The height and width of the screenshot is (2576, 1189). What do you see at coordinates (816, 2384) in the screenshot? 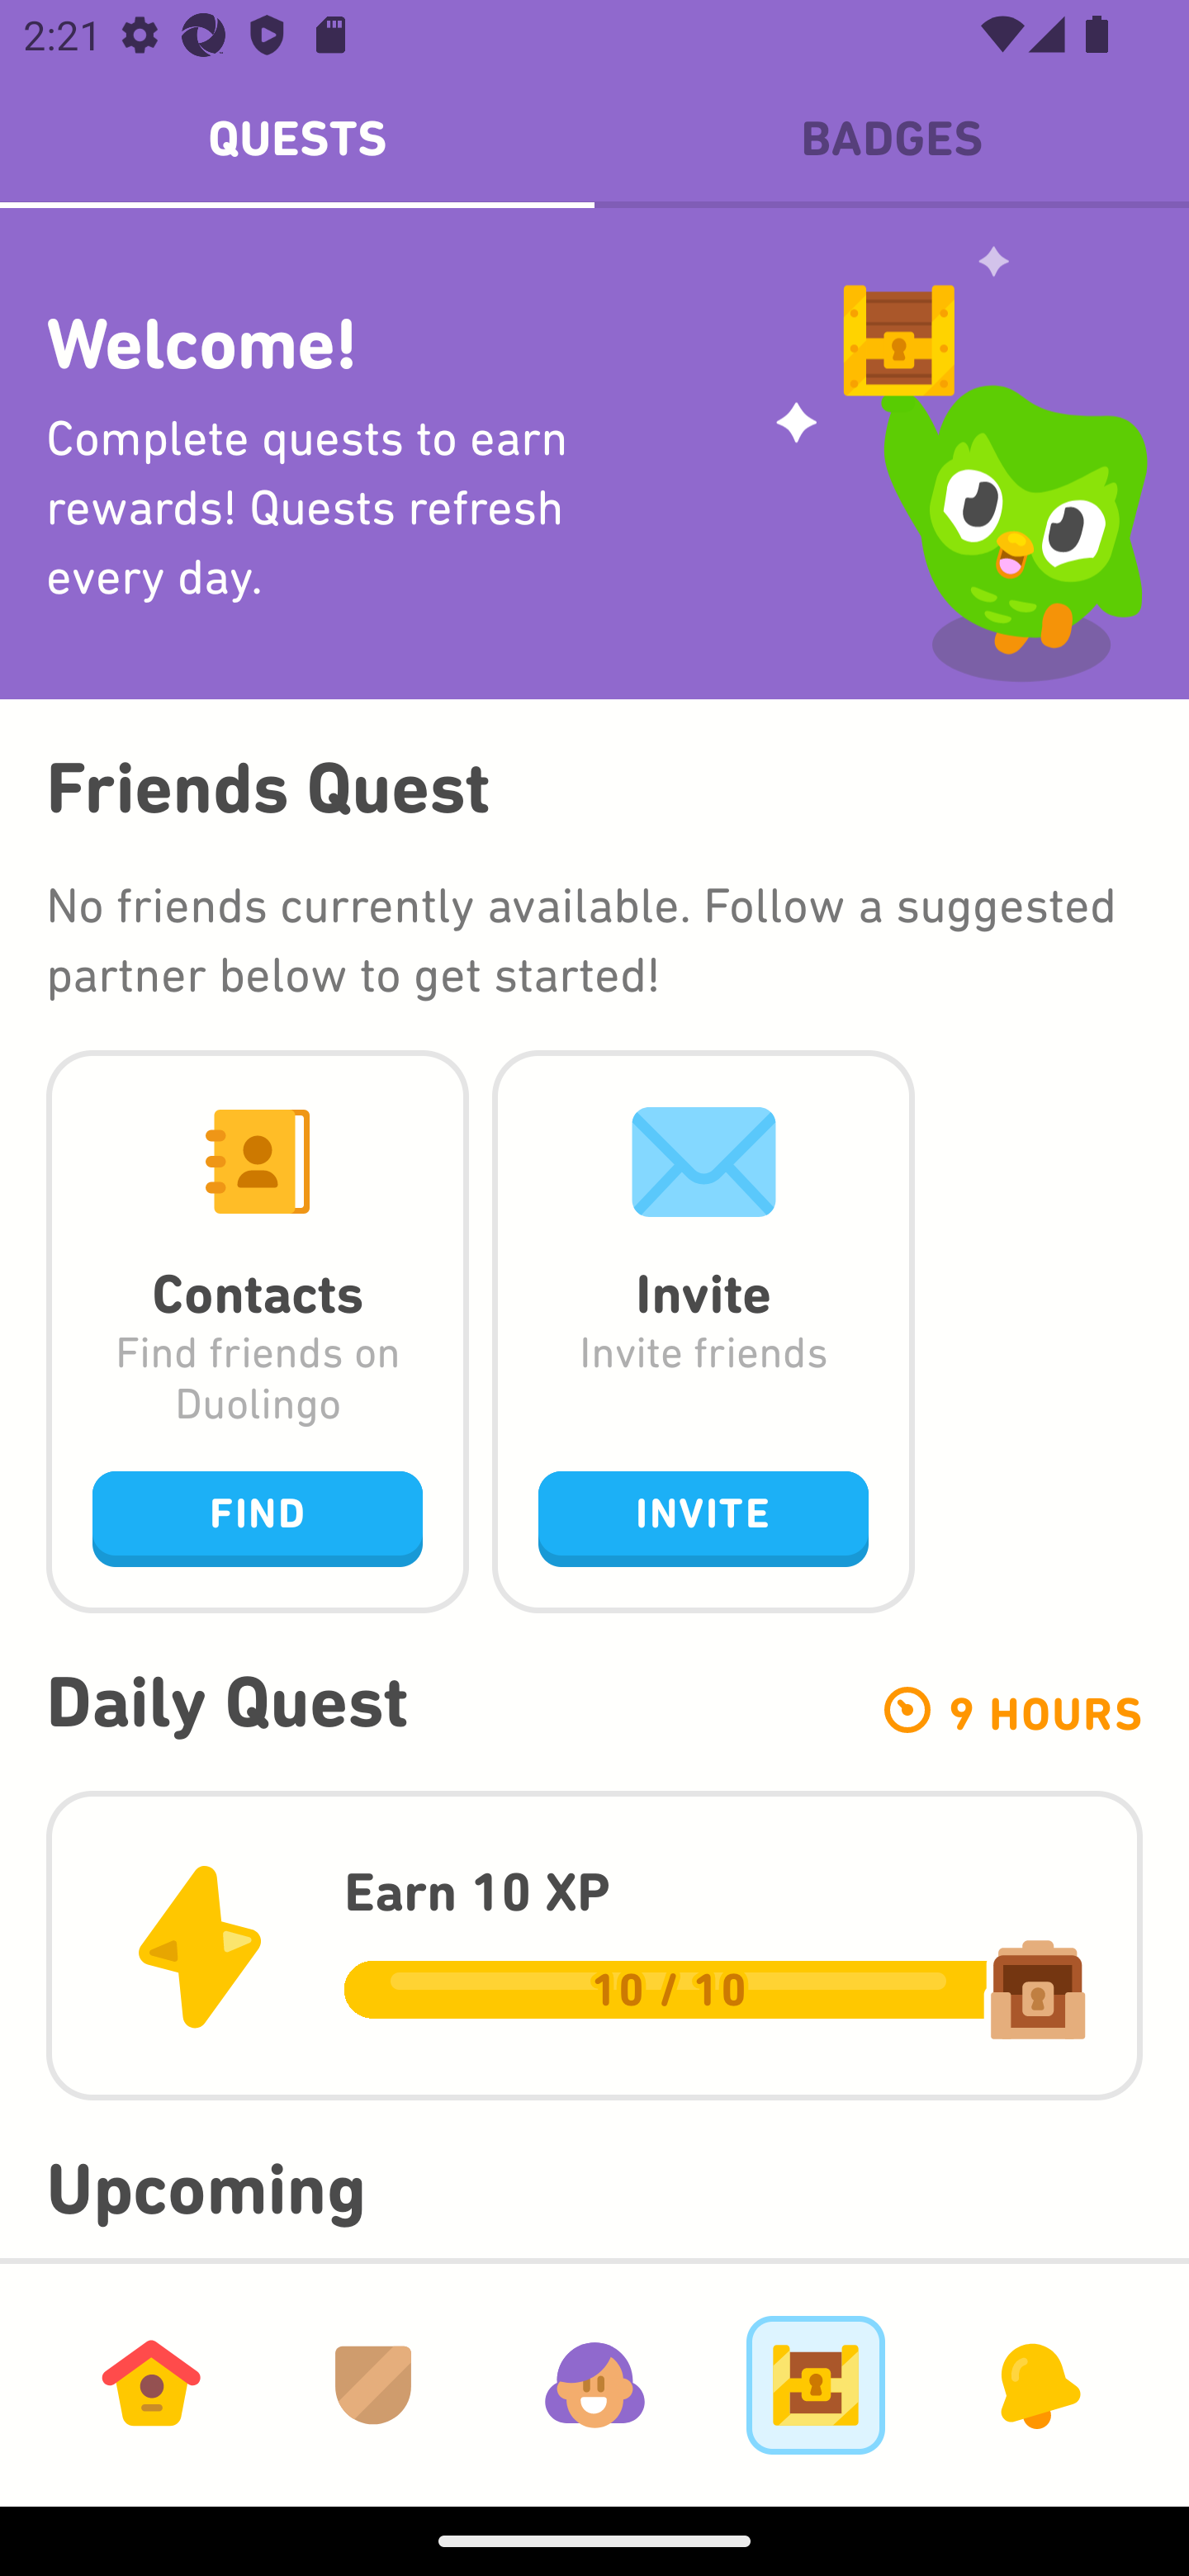
I see `Goals Tab` at bounding box center [816, 2384].